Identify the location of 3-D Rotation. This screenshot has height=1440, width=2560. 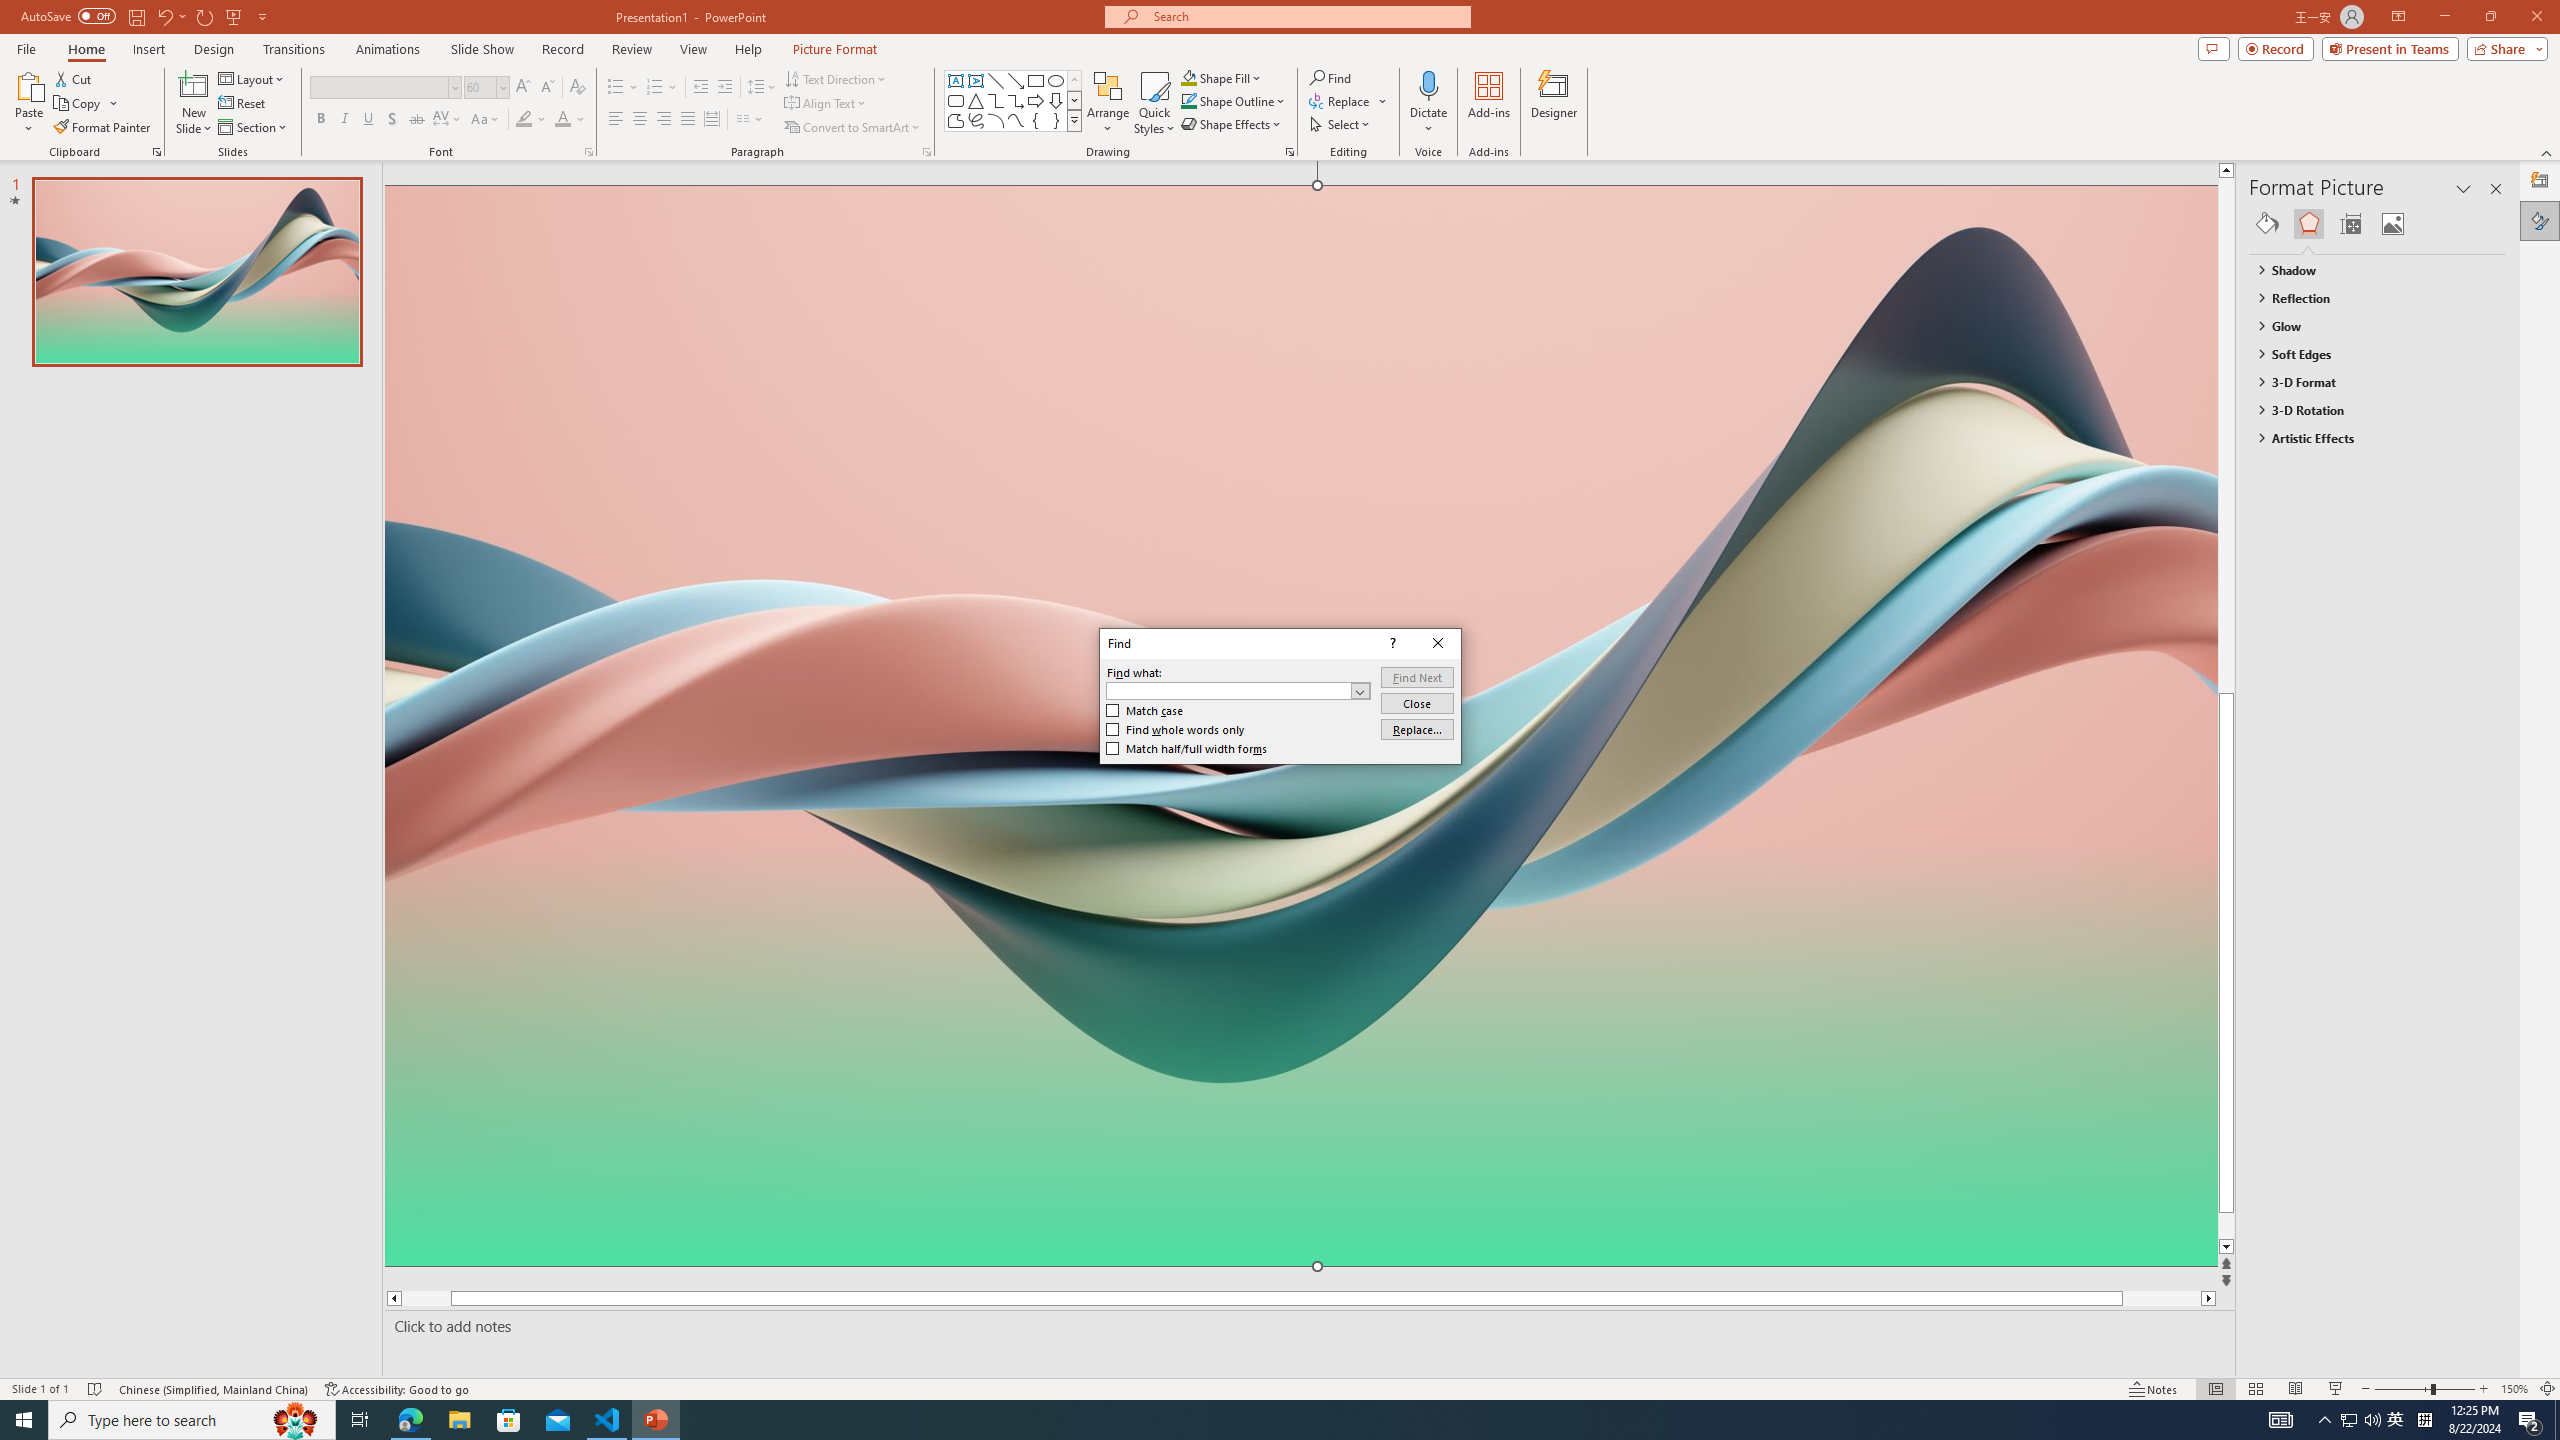
(2368, 410).